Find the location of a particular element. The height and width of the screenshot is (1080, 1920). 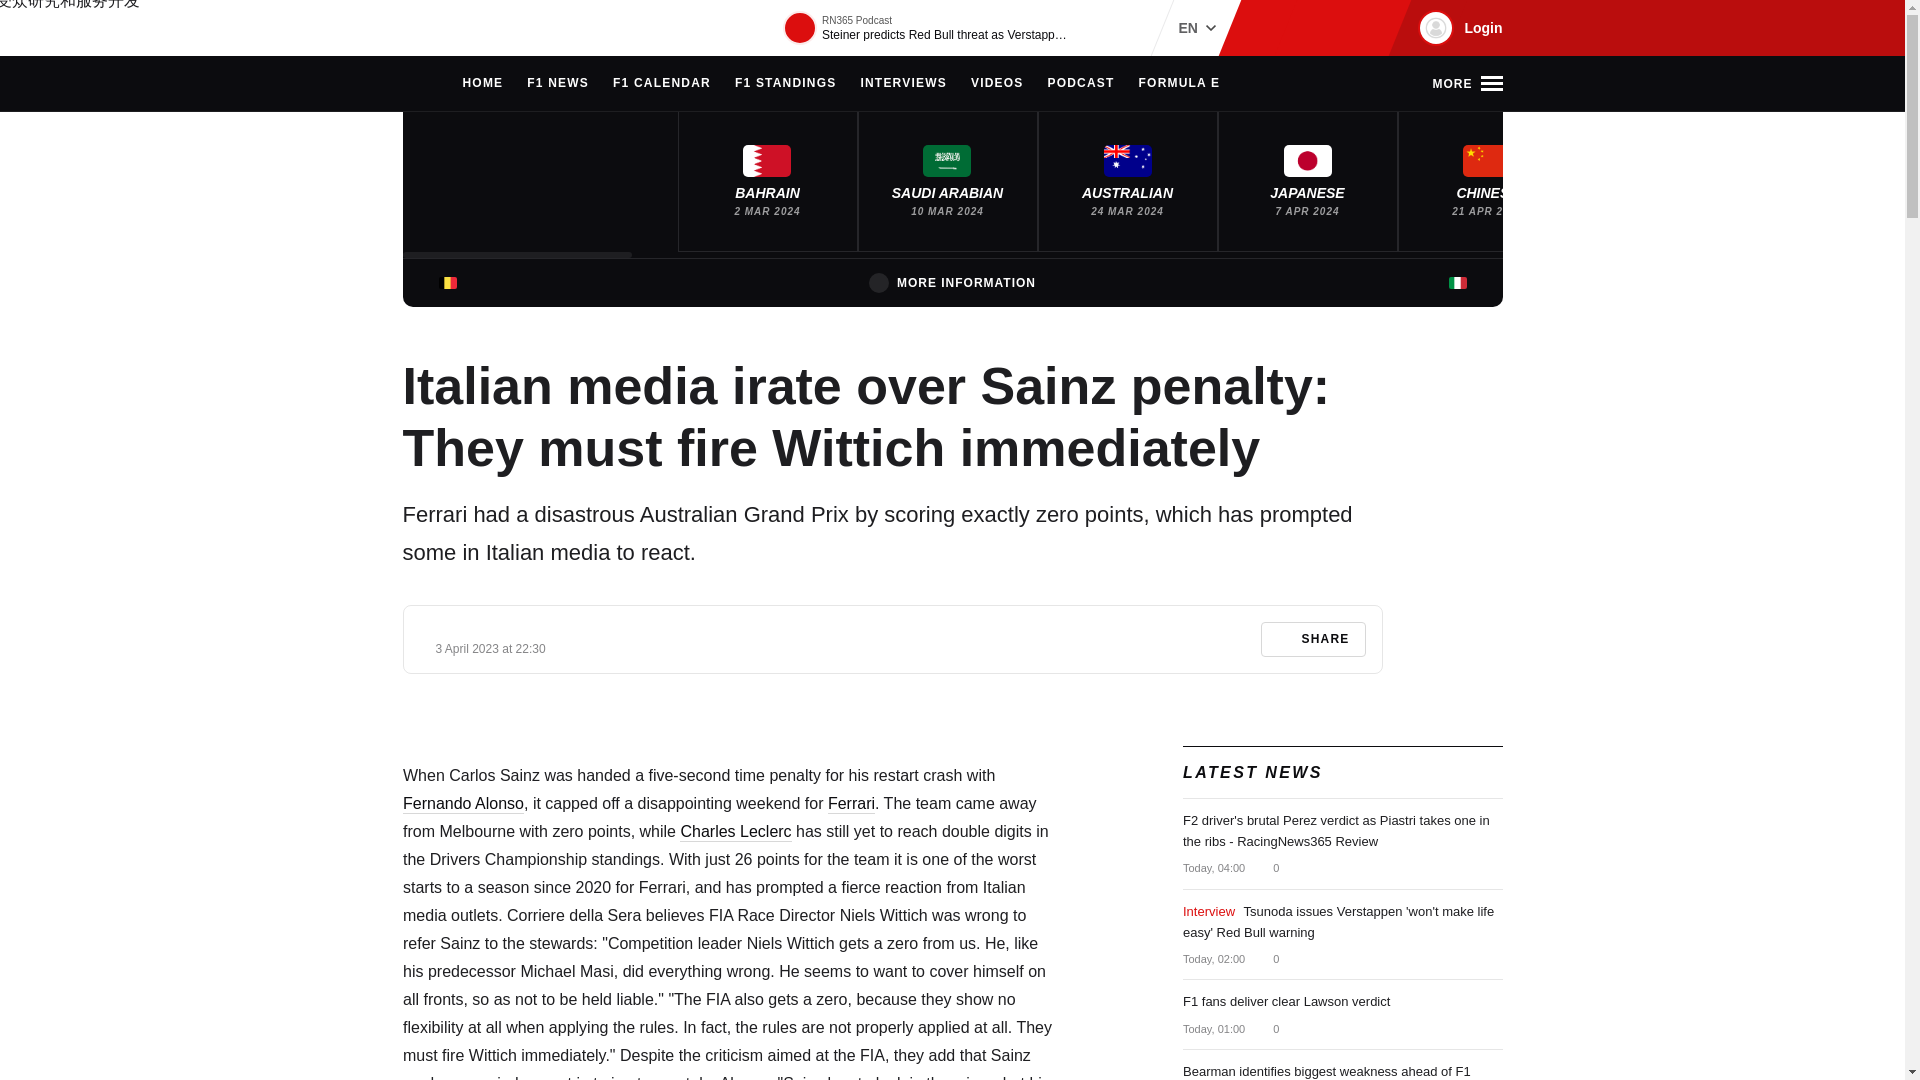

F1 STANDINGS is located at coordinates (786, 84).